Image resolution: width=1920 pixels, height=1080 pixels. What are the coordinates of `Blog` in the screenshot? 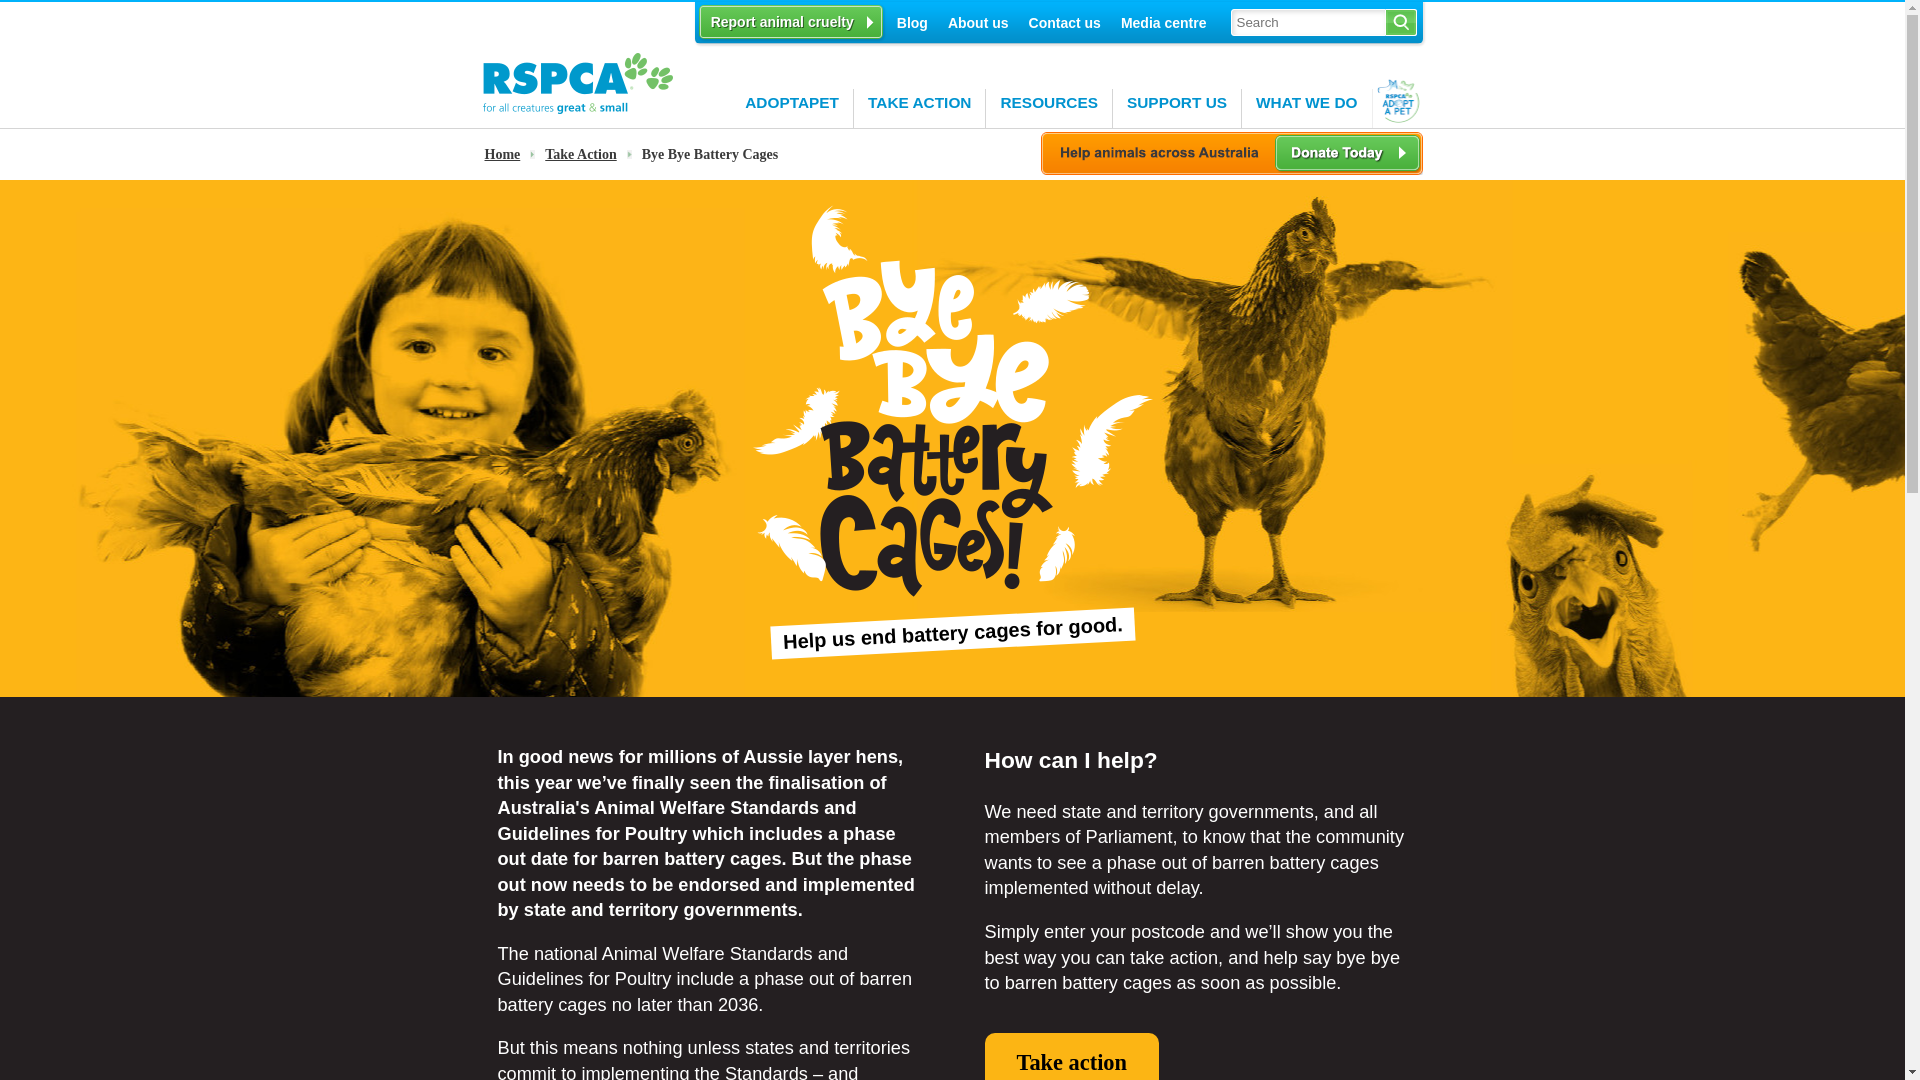 It's located at (912, 21).